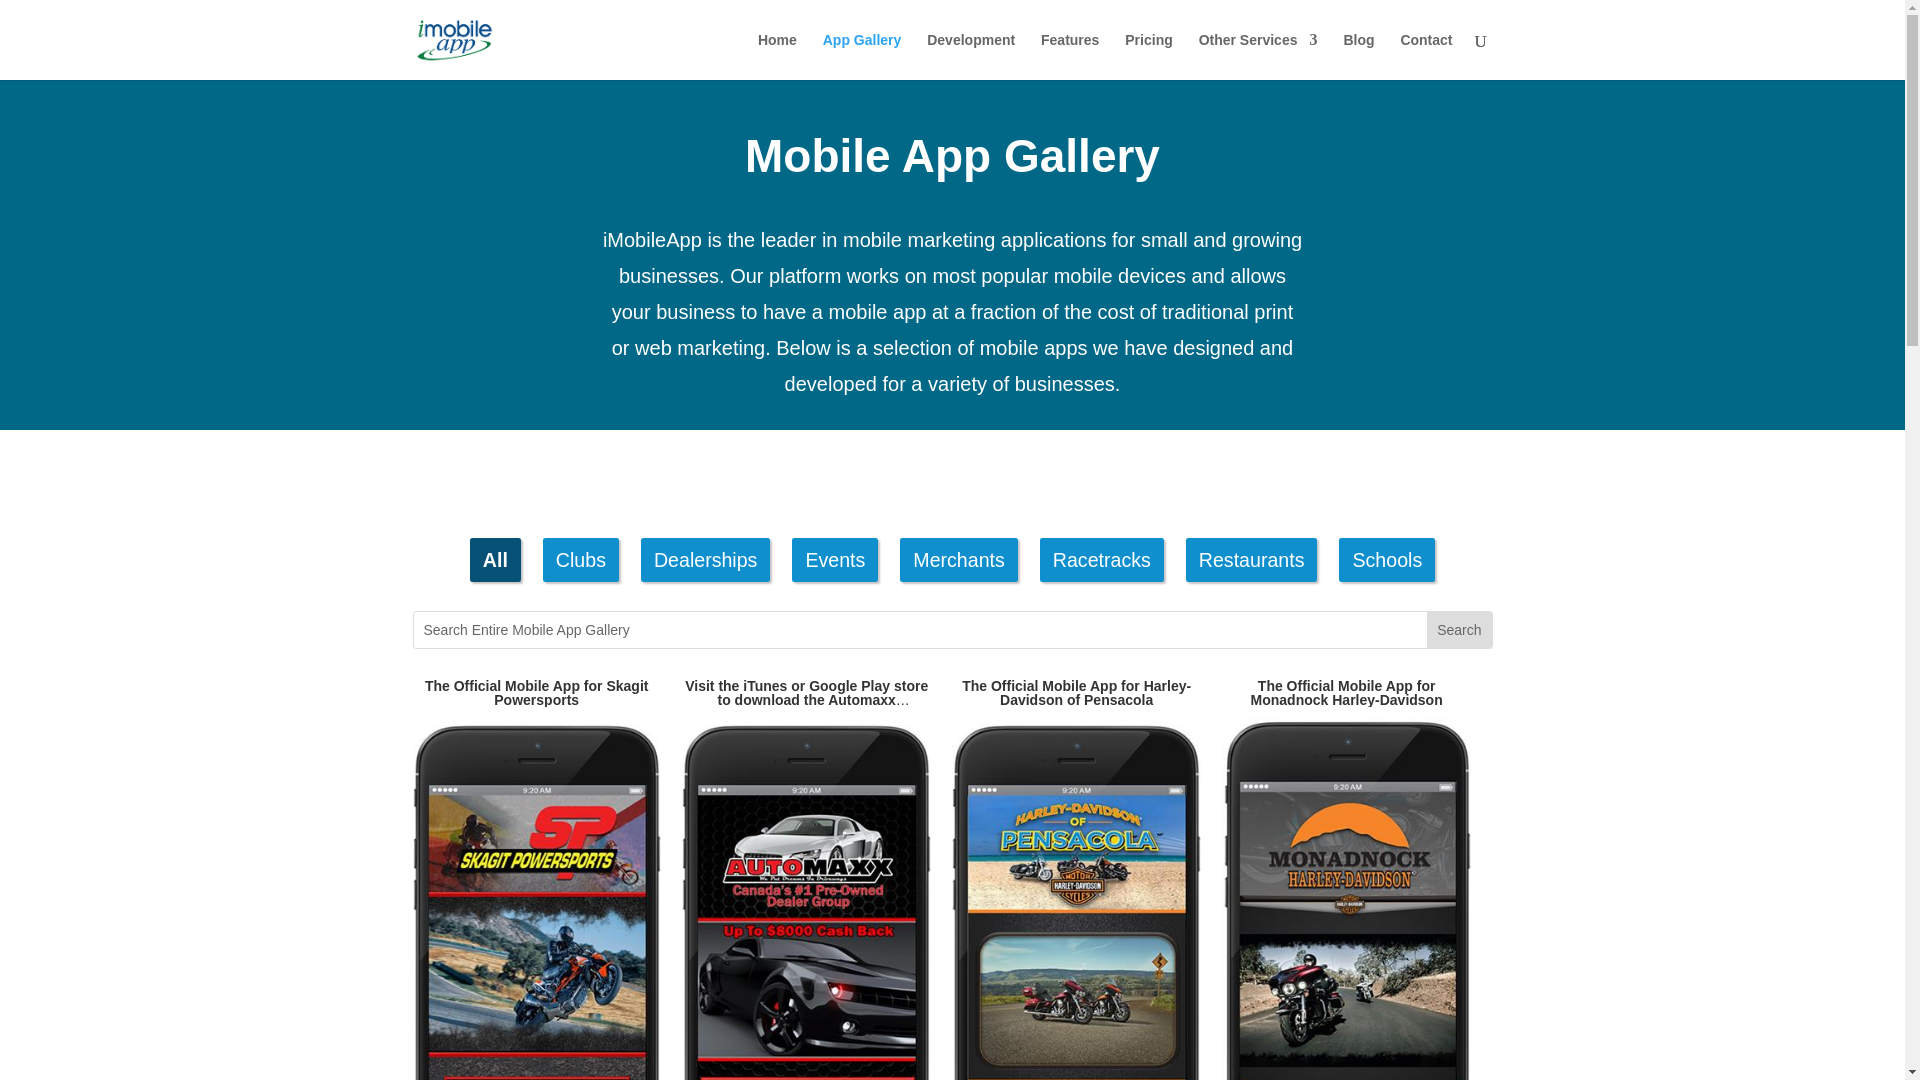  Describe the element at coordinates (580, 560) in the screenshot. I see `Clubs` at that location.